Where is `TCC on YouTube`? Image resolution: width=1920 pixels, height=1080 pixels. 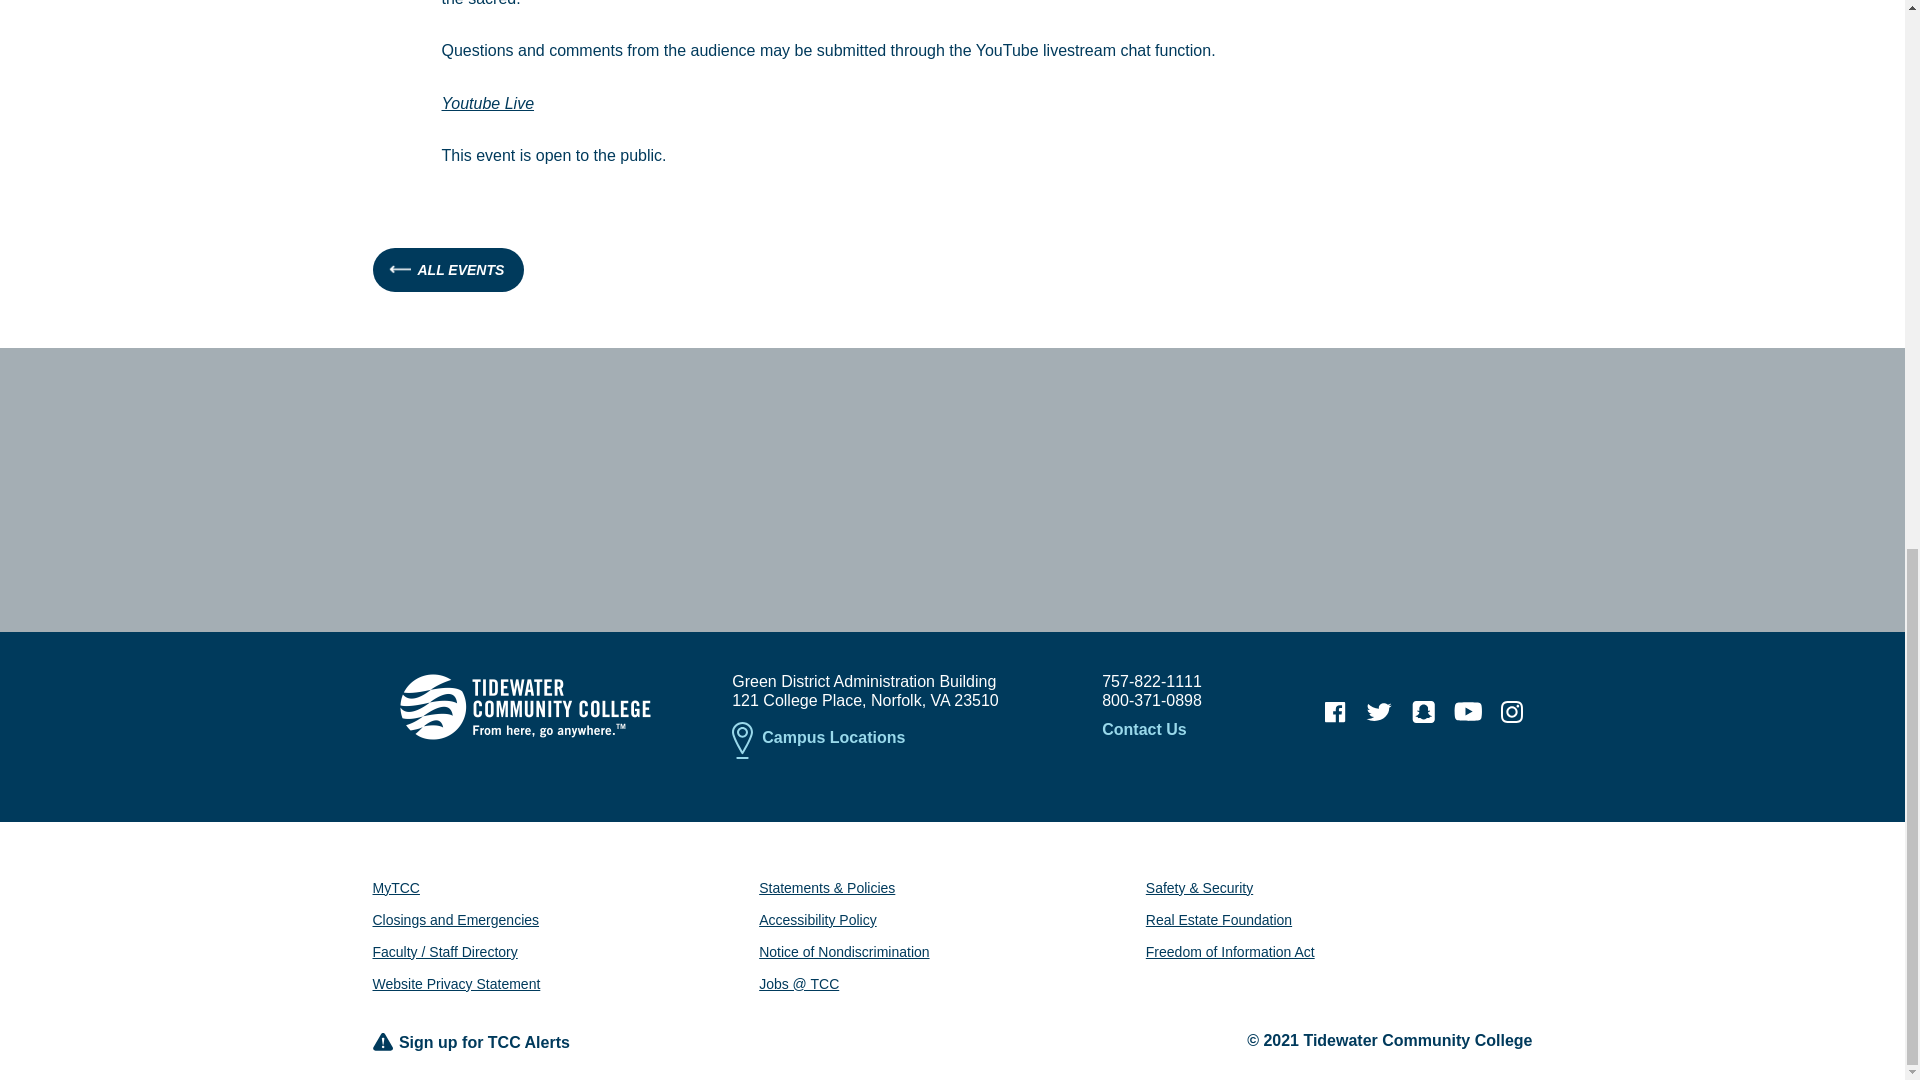 TCC on YouTube is located at coordinates (1468, 712).